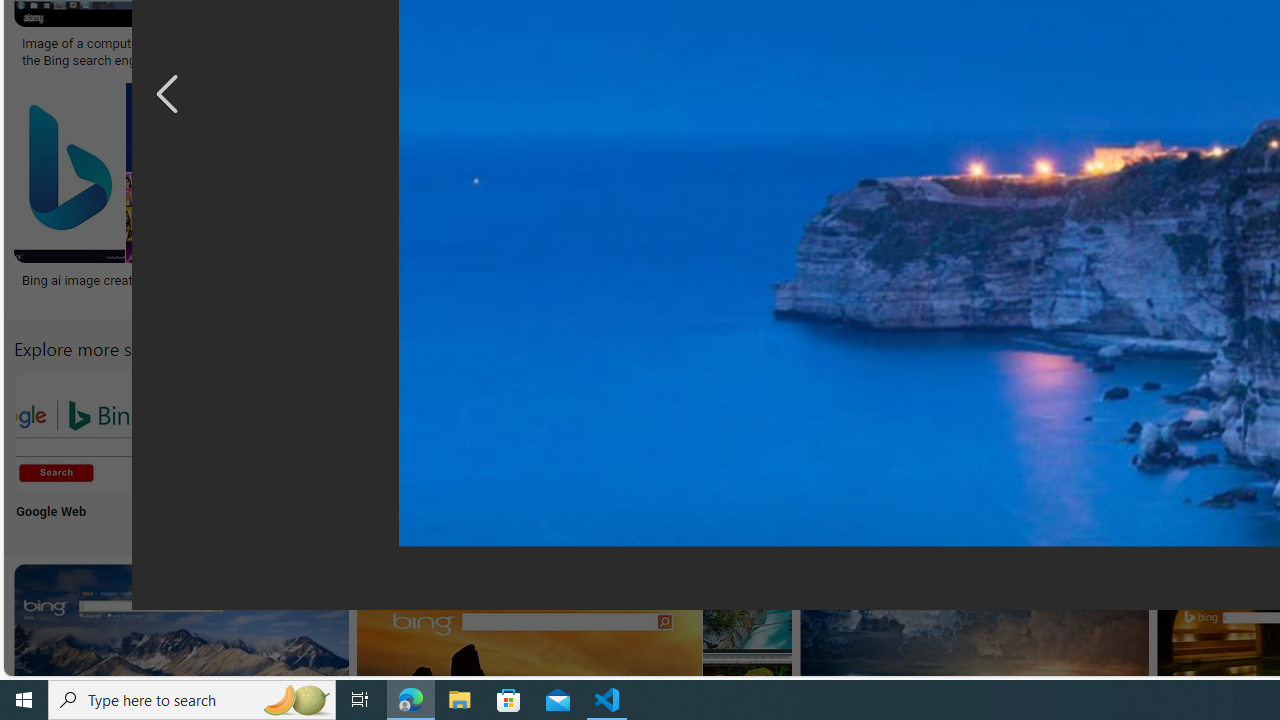 The image size is (1280, 720). Describe the element at coordinates (644, 172) in the screenshot. I see `Image result for Bing Search Site` at that location.